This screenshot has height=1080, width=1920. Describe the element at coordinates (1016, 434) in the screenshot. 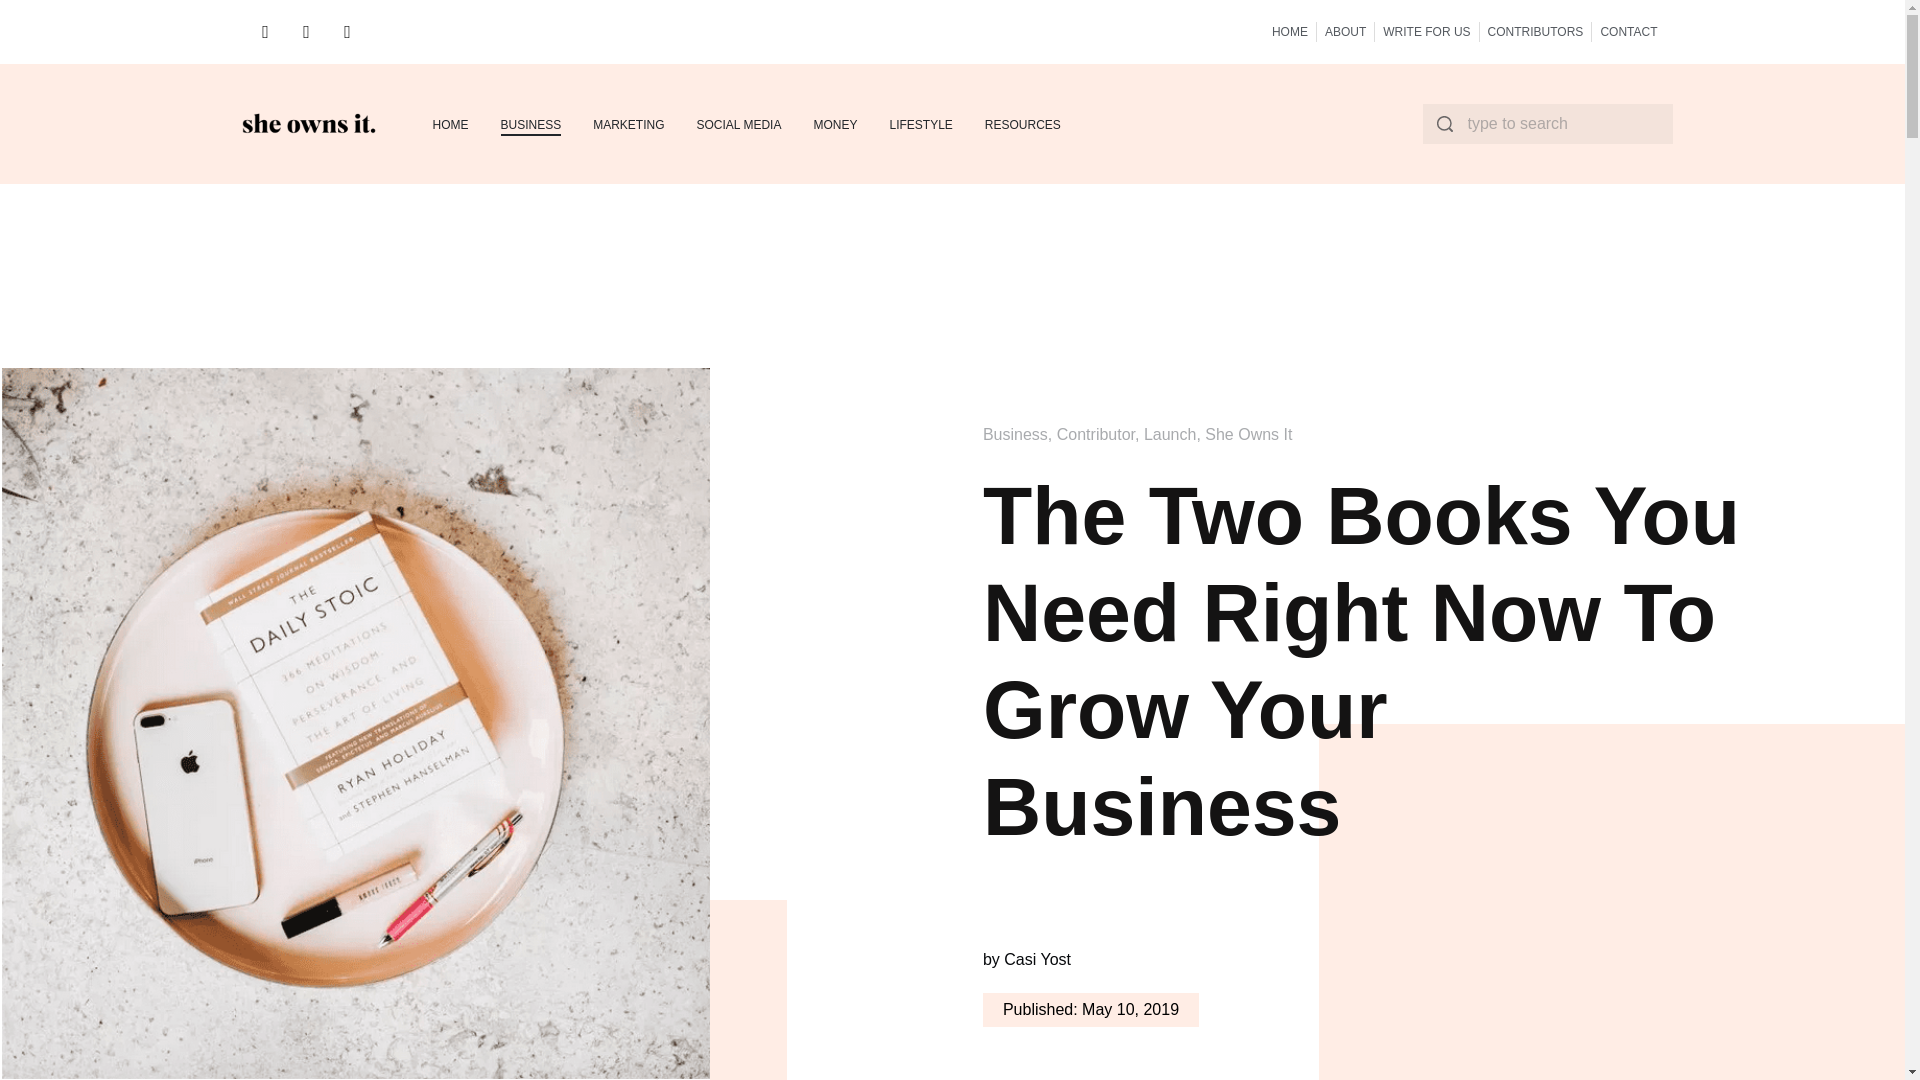

I see `Business` at that location.